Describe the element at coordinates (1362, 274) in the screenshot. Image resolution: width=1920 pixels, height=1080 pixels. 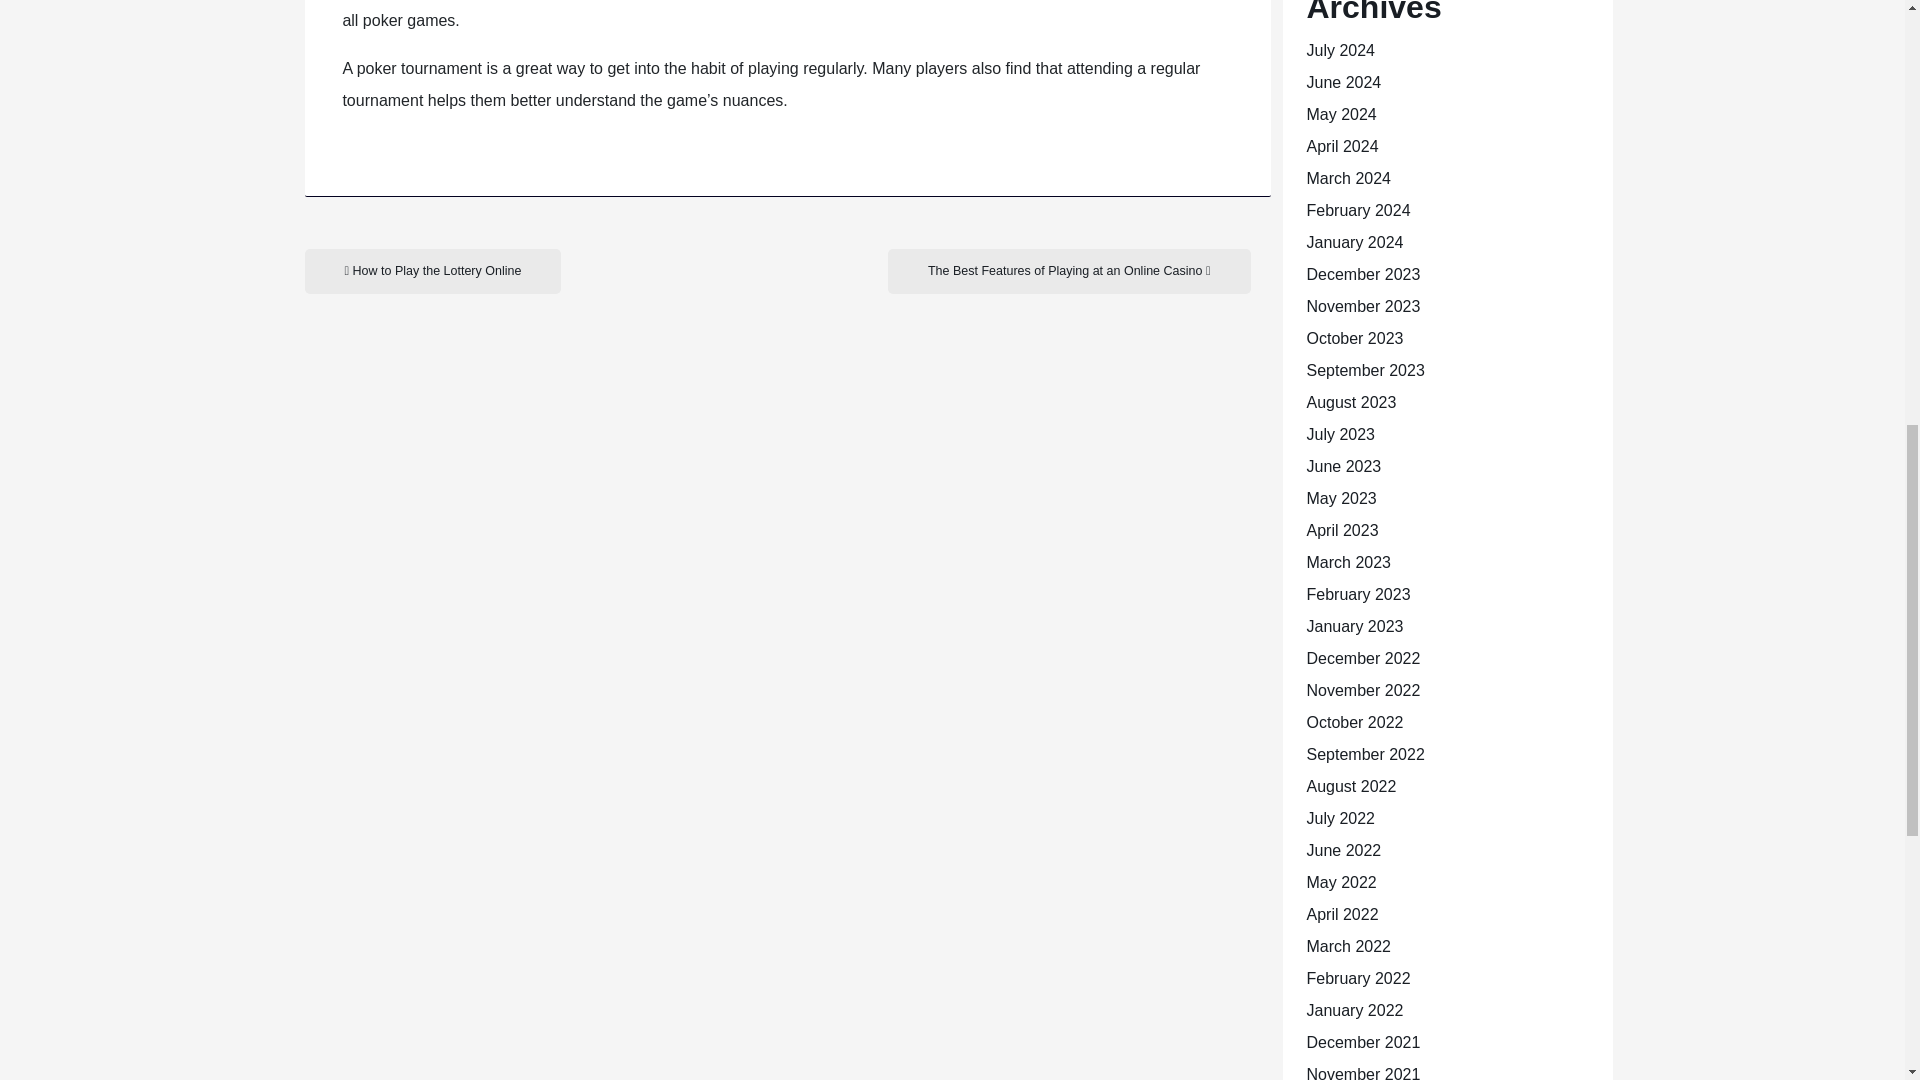
I see `December 2023` at that location.